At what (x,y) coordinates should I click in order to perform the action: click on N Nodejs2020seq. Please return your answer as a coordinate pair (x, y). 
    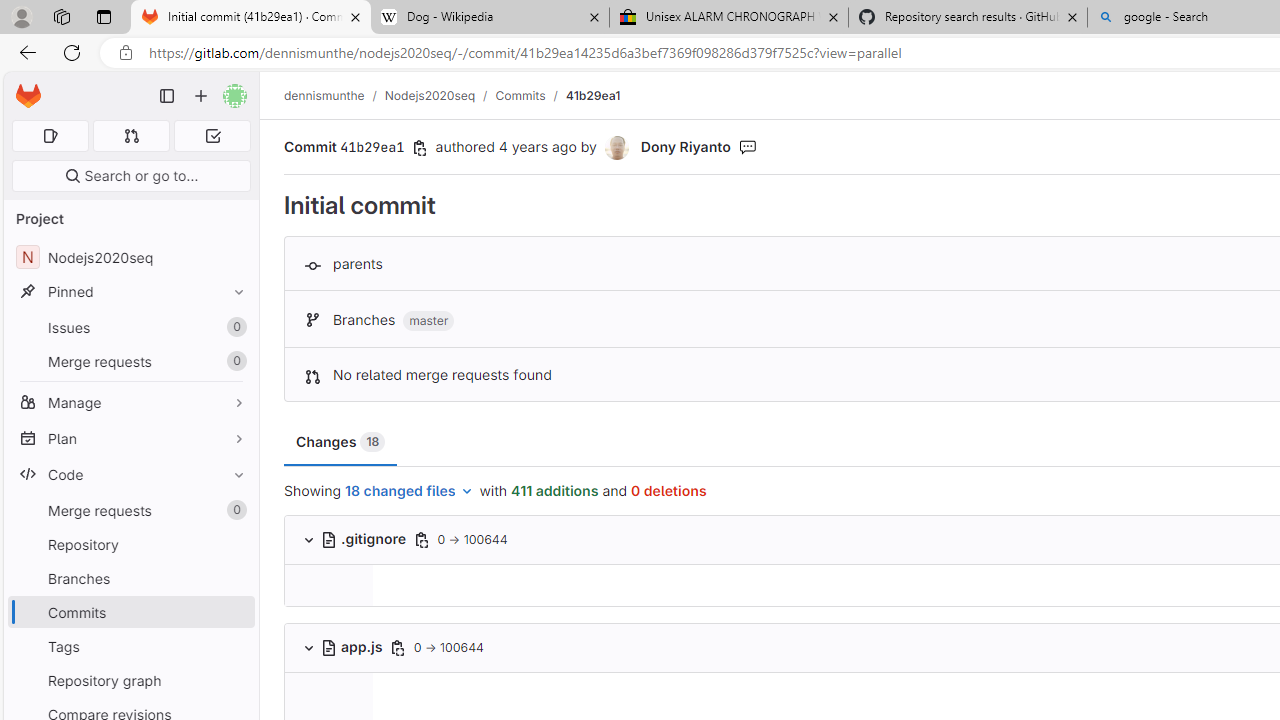
    Looking at the image, I should click on (130, 258).